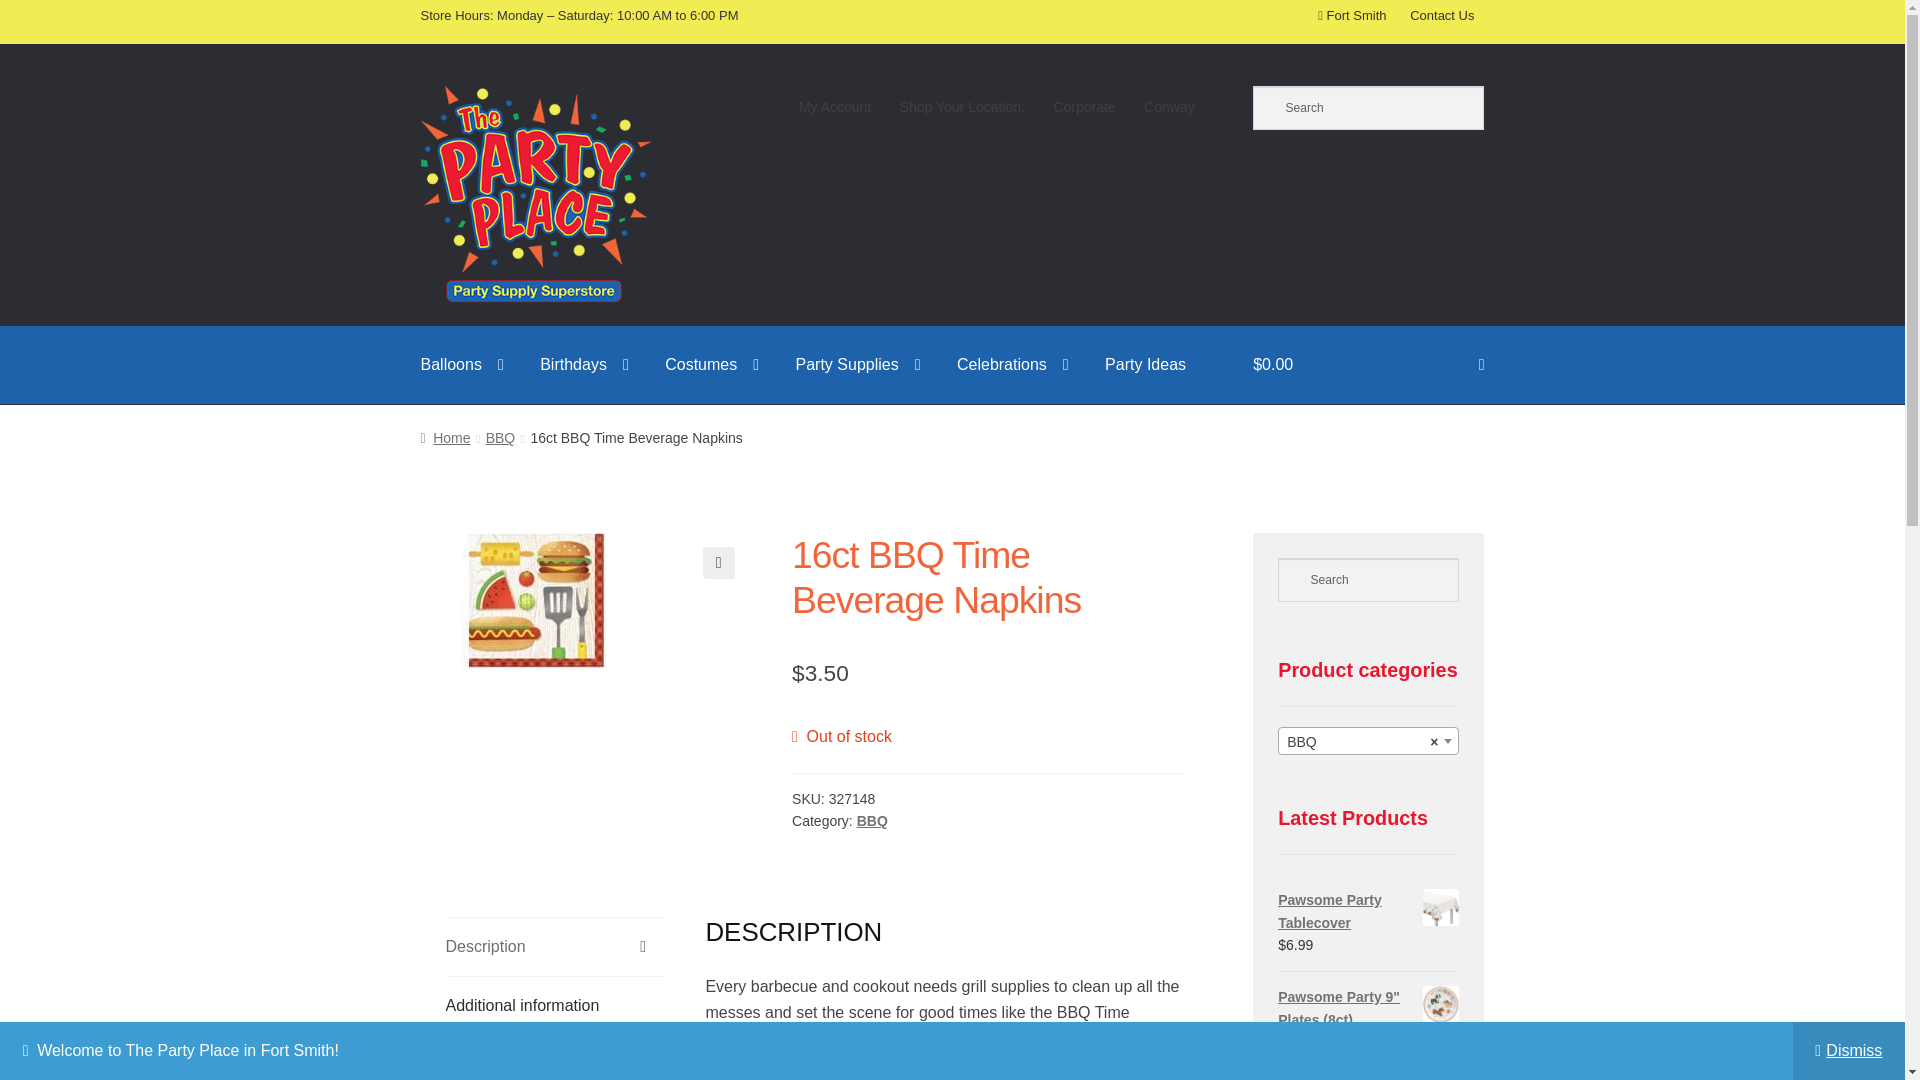  Describe the element at coordinates (1442, 14) in the screenshot. I see `Contact Us` at that location.